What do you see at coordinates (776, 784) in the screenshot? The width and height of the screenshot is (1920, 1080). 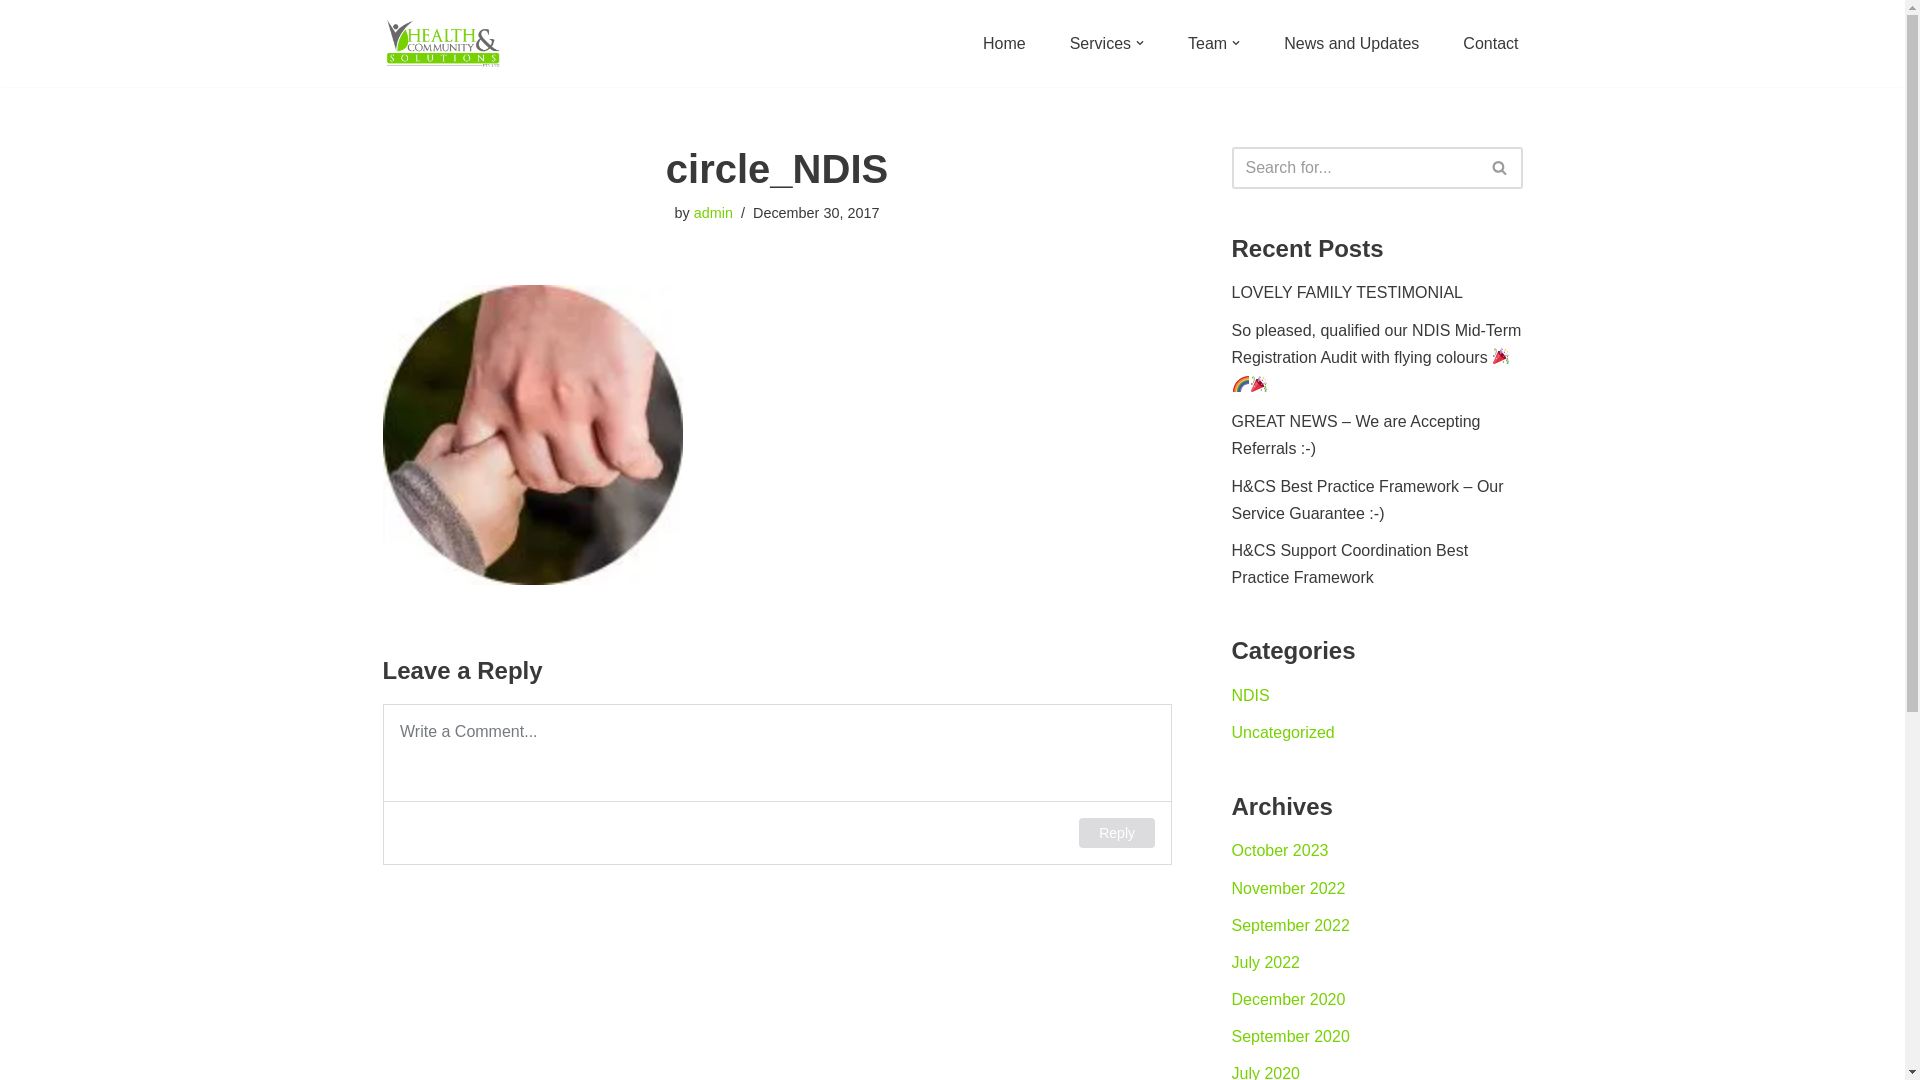 I see `Comment Form` at bounding box center [776, 784].